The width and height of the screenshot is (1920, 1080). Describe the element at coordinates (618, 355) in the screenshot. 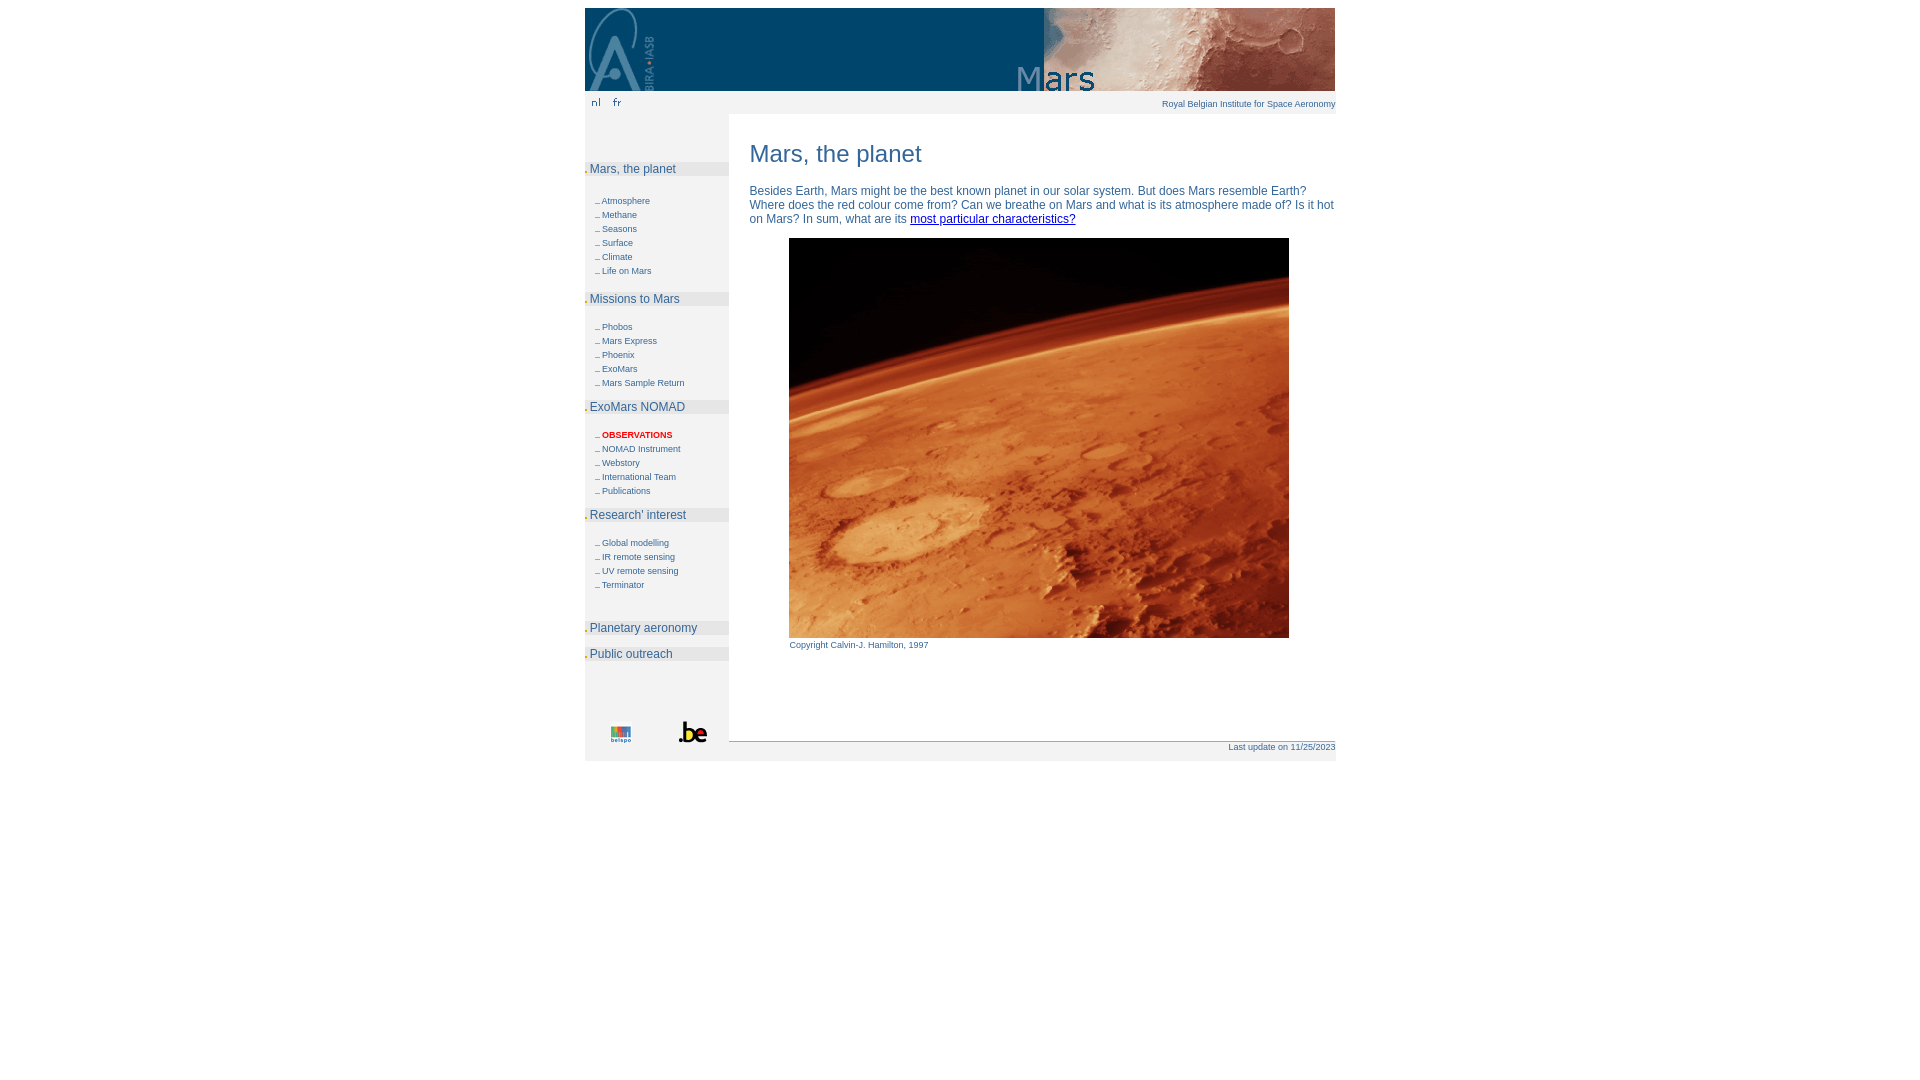

I see `Phoenix` at that location.